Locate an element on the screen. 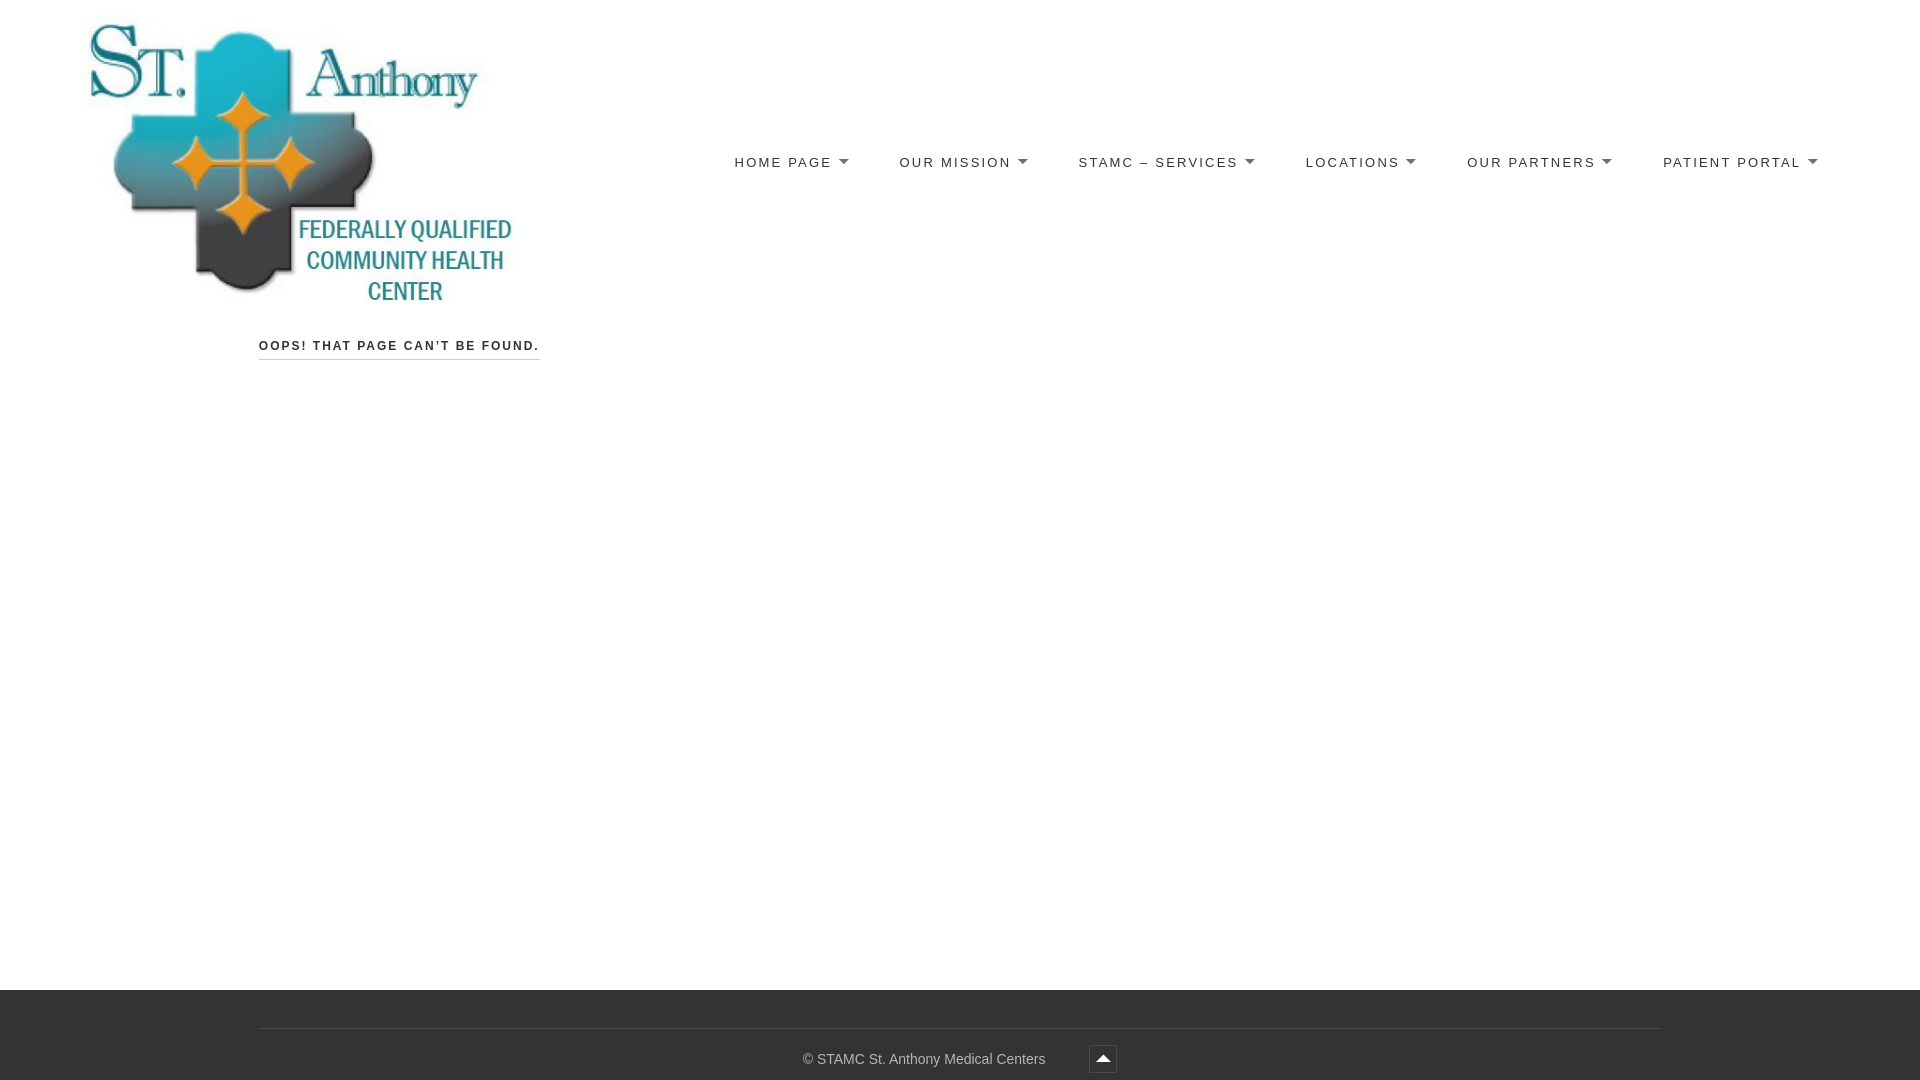 The width and height of the screenshot is (1920, 1080). LOCATIONS is located at coordinates (1359, 164).